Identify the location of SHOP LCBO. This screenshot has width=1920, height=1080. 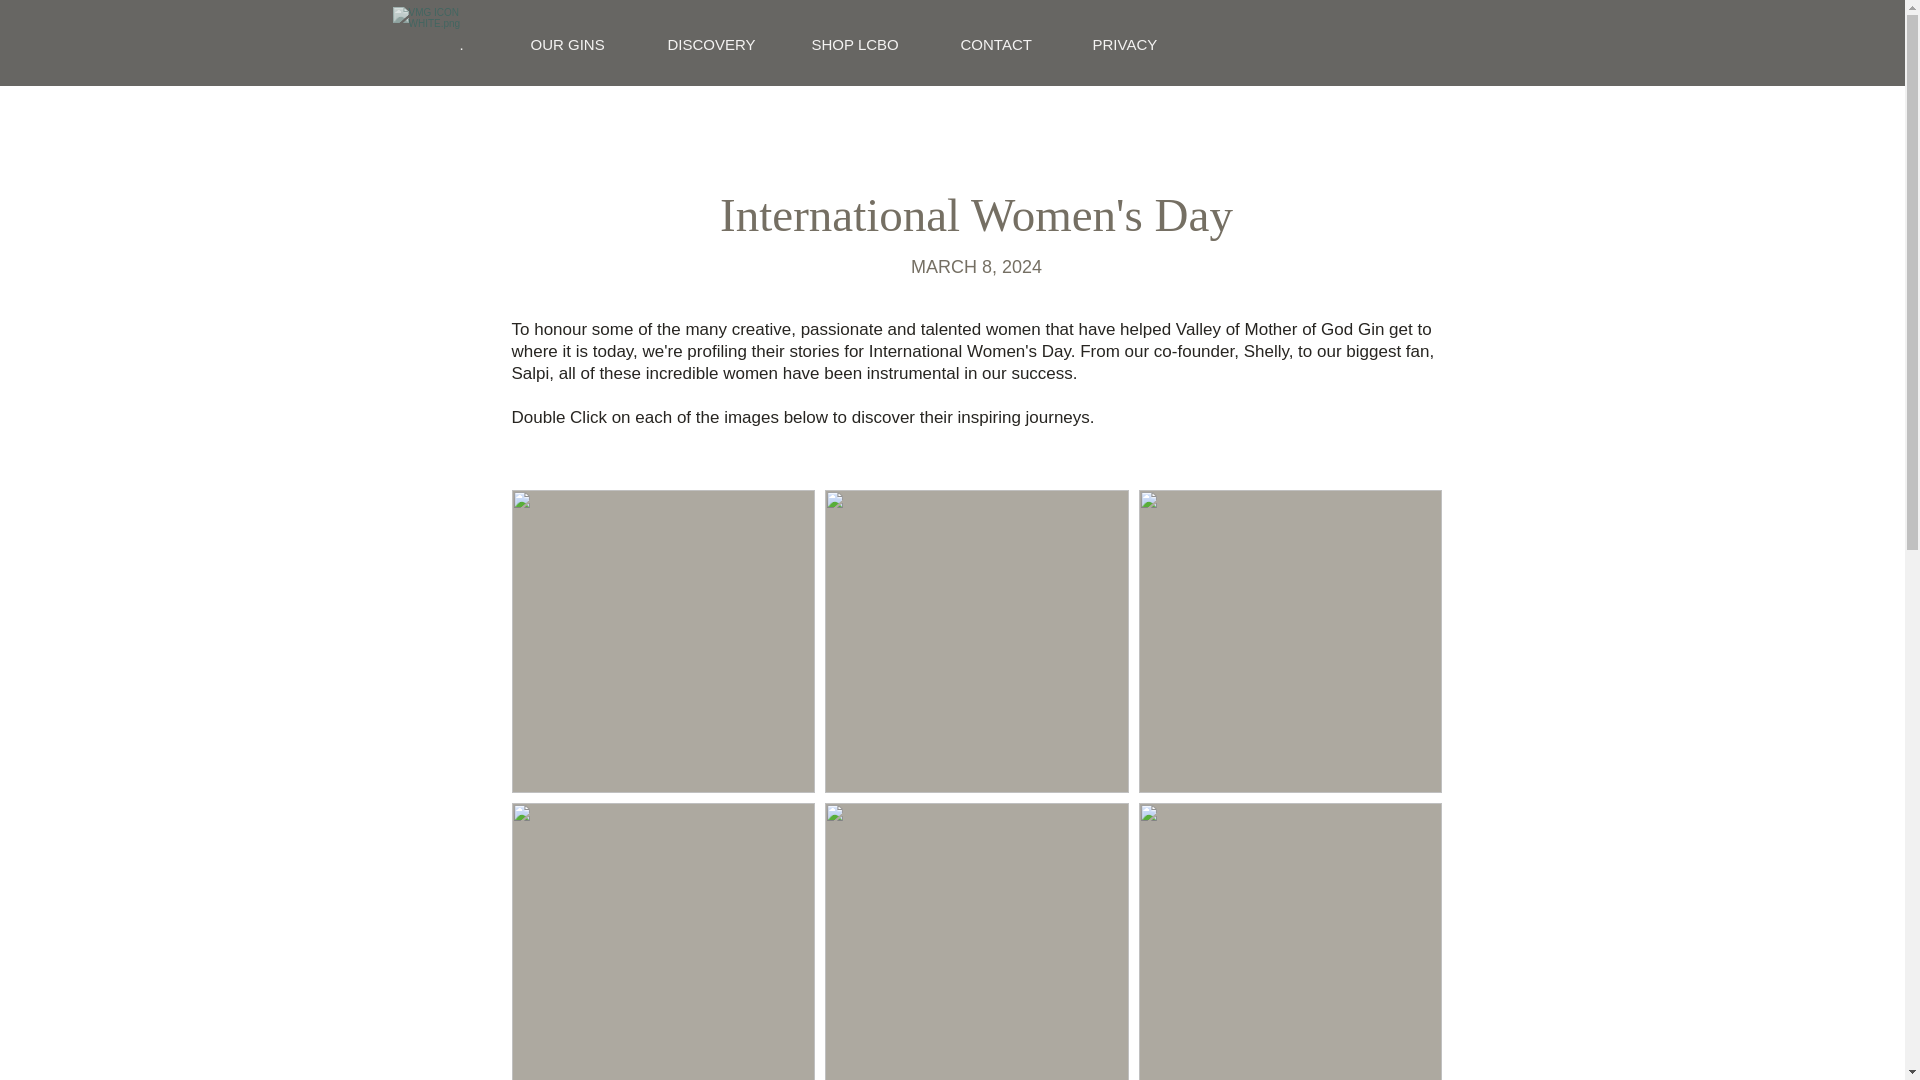
(870, 44).